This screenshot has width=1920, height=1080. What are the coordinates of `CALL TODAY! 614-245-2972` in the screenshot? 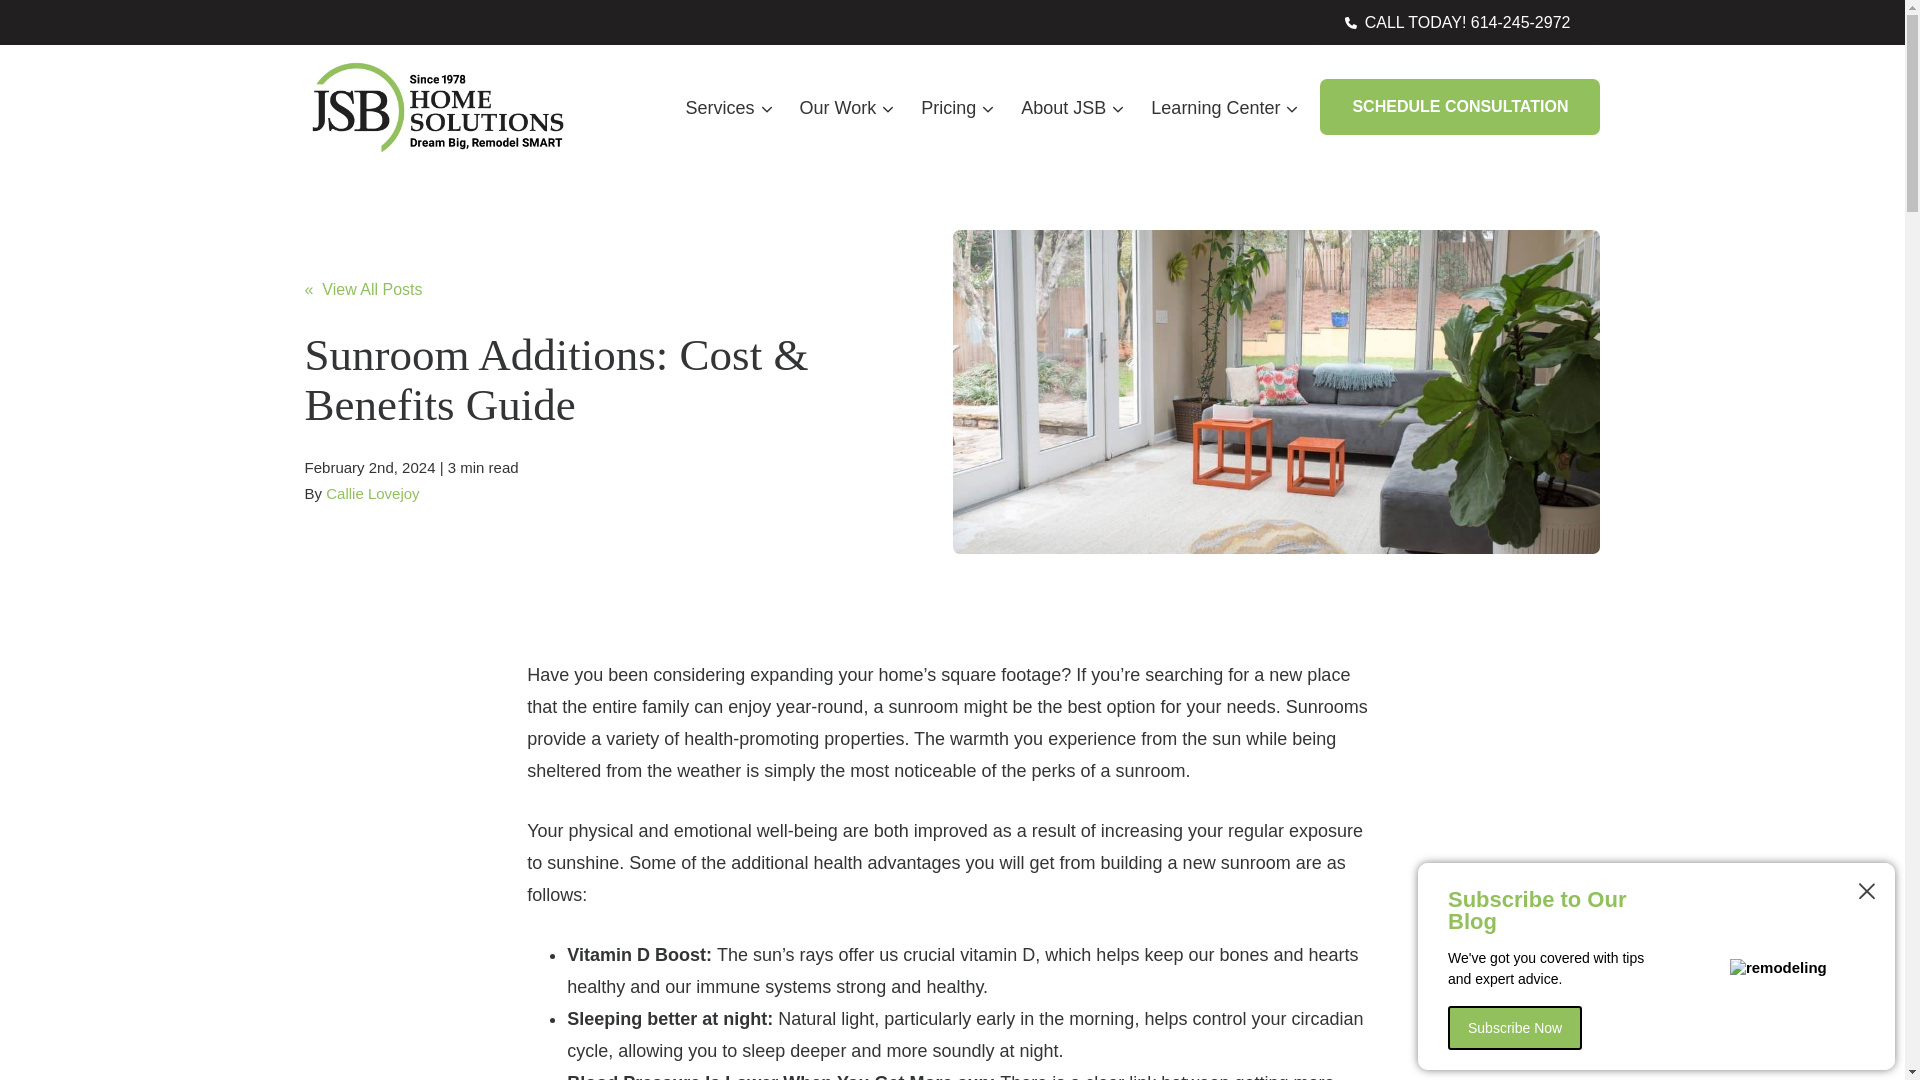 It's located at (1458, 22).